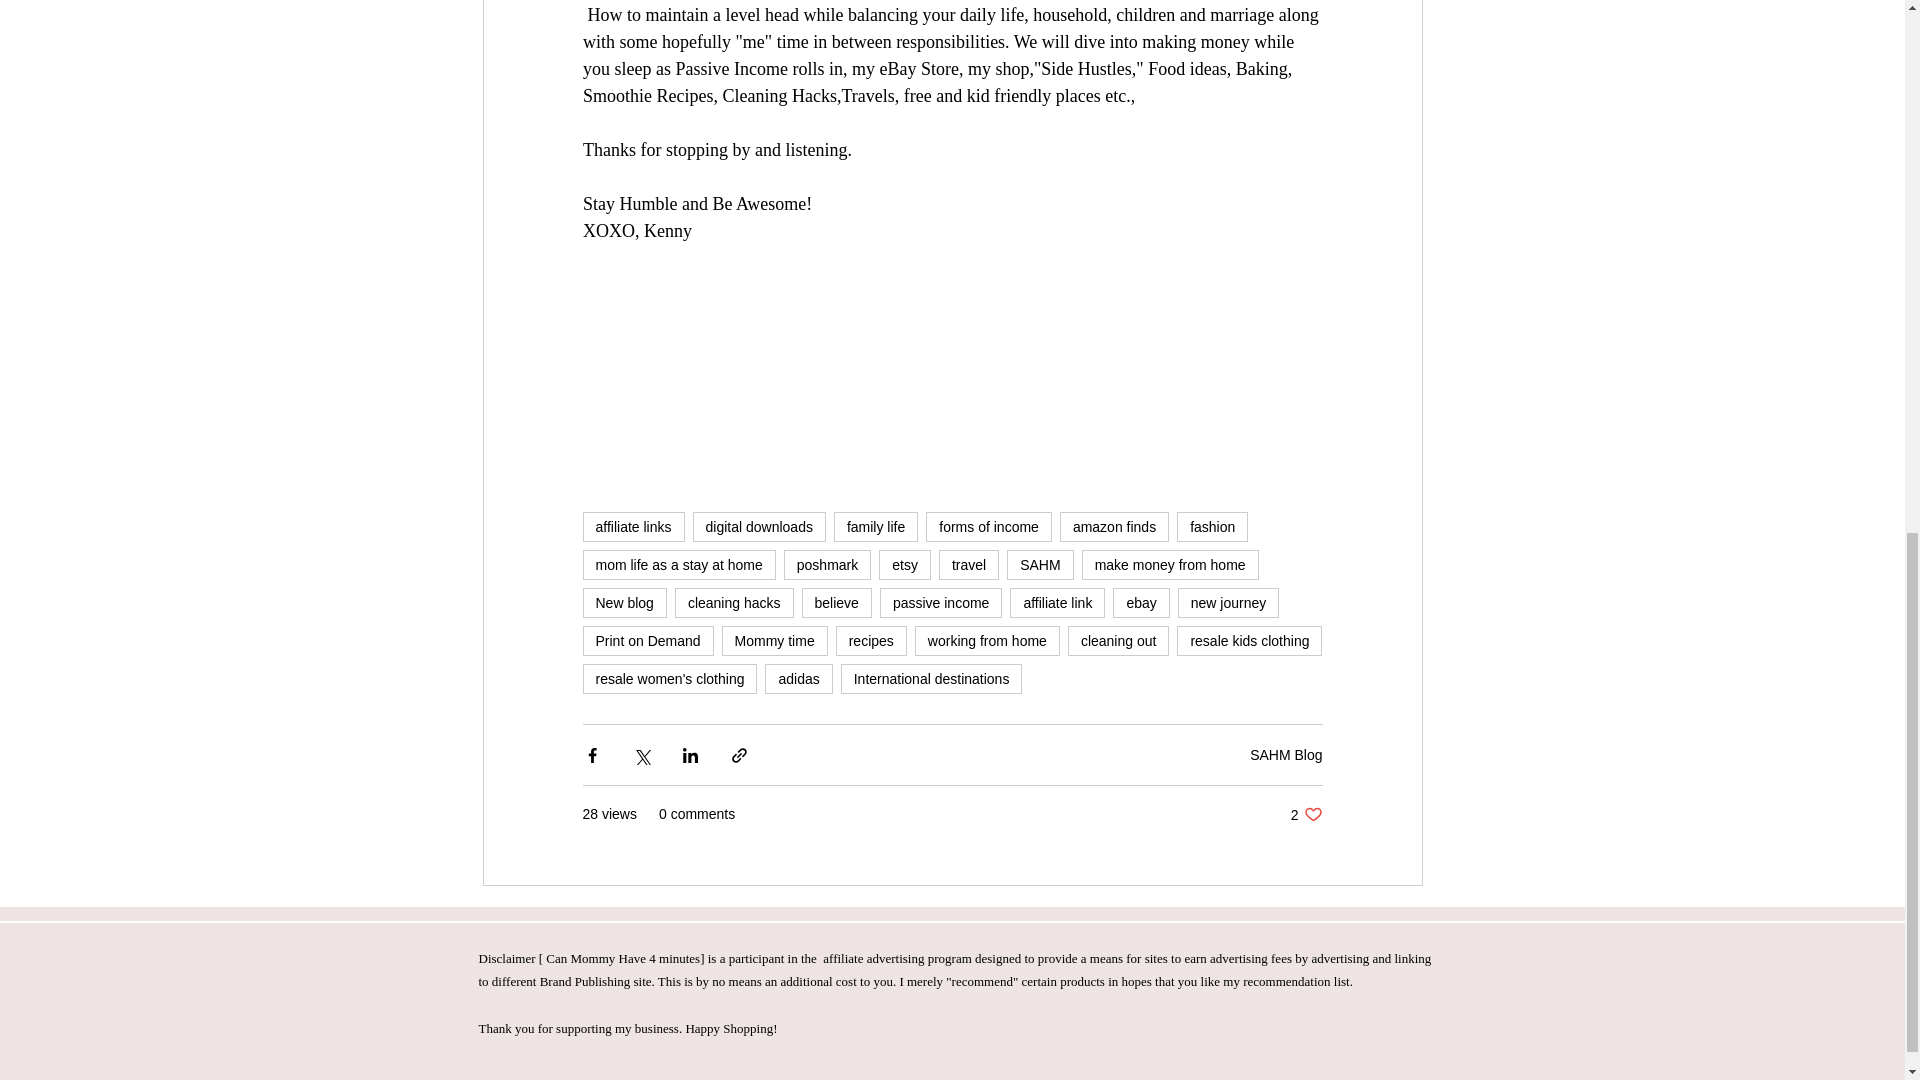 The image size is (1920, 1080). Describe the element at coordinates (987, 640) in the screenshot. I see `working from home` at that location.